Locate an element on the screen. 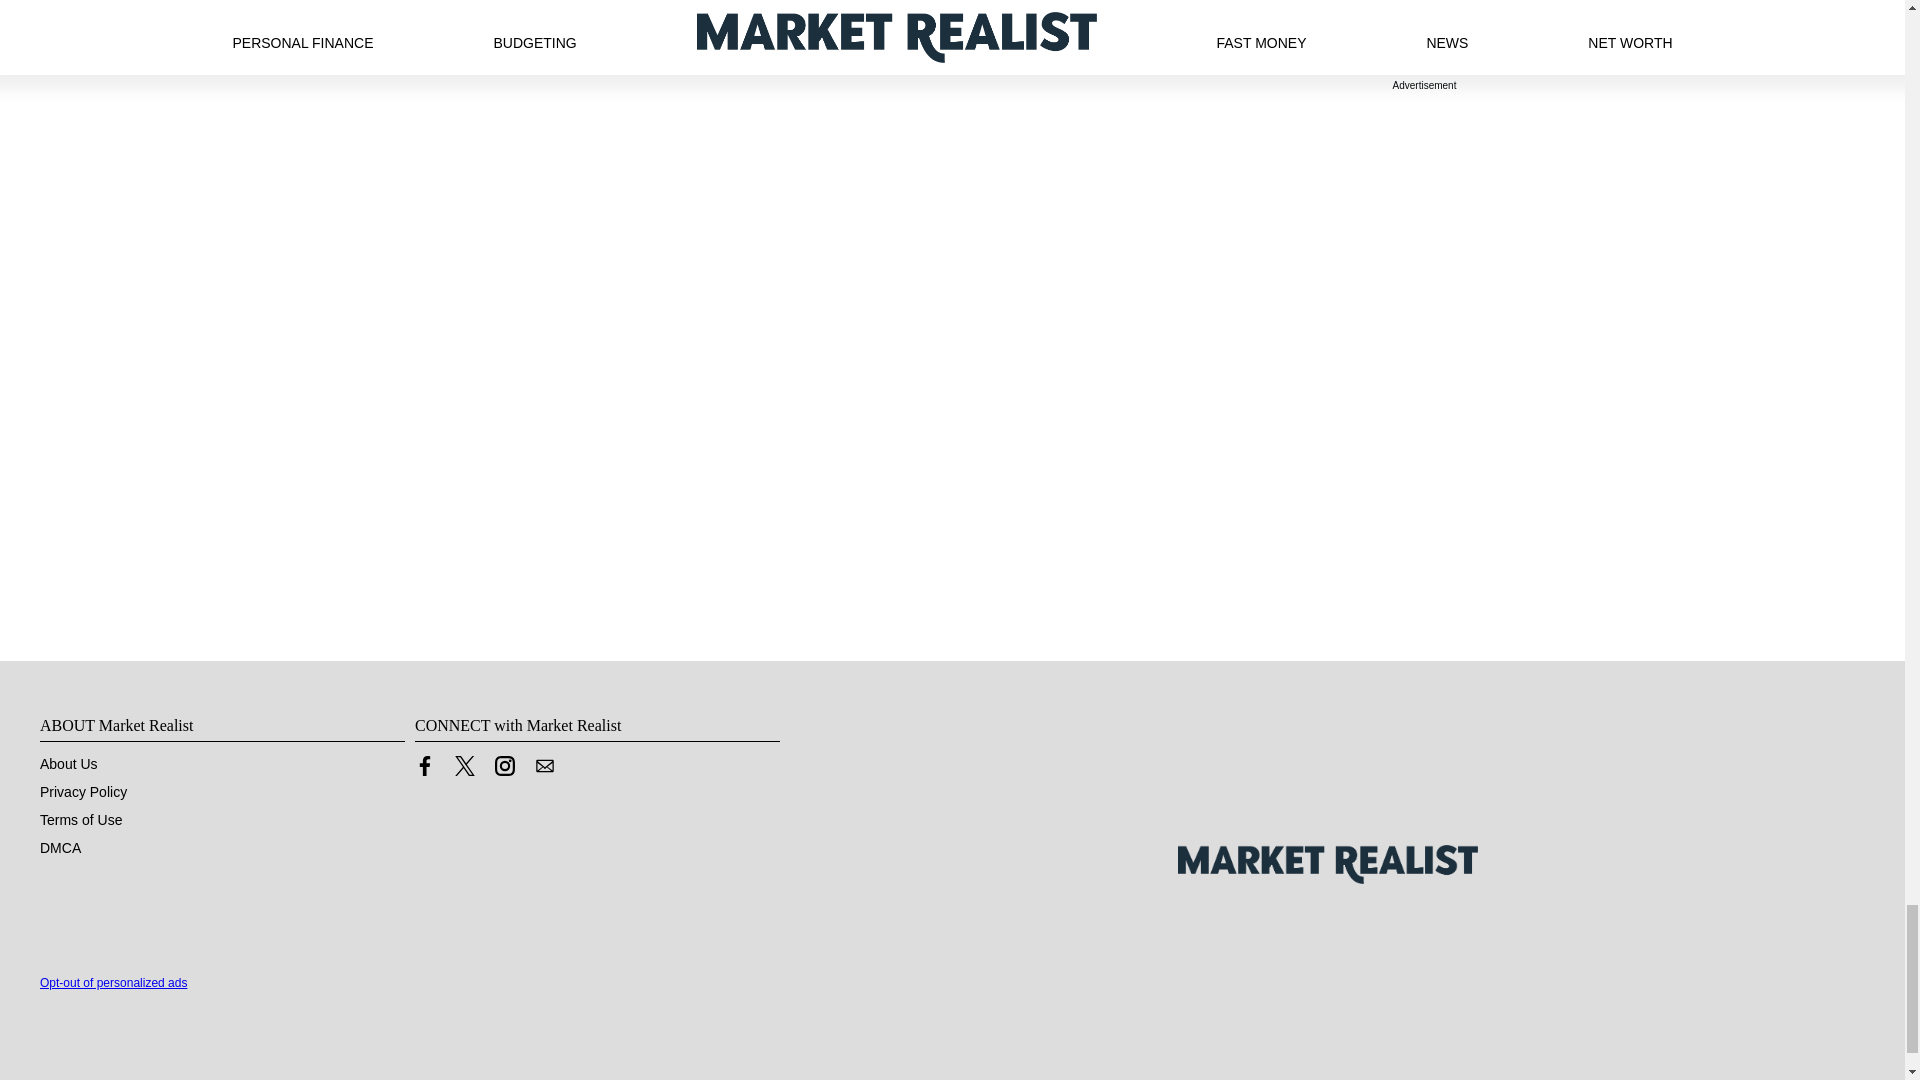 This screenshot has width=1920, height=1080. Opt-out of personalized ads is located at coordinates (113, 983).